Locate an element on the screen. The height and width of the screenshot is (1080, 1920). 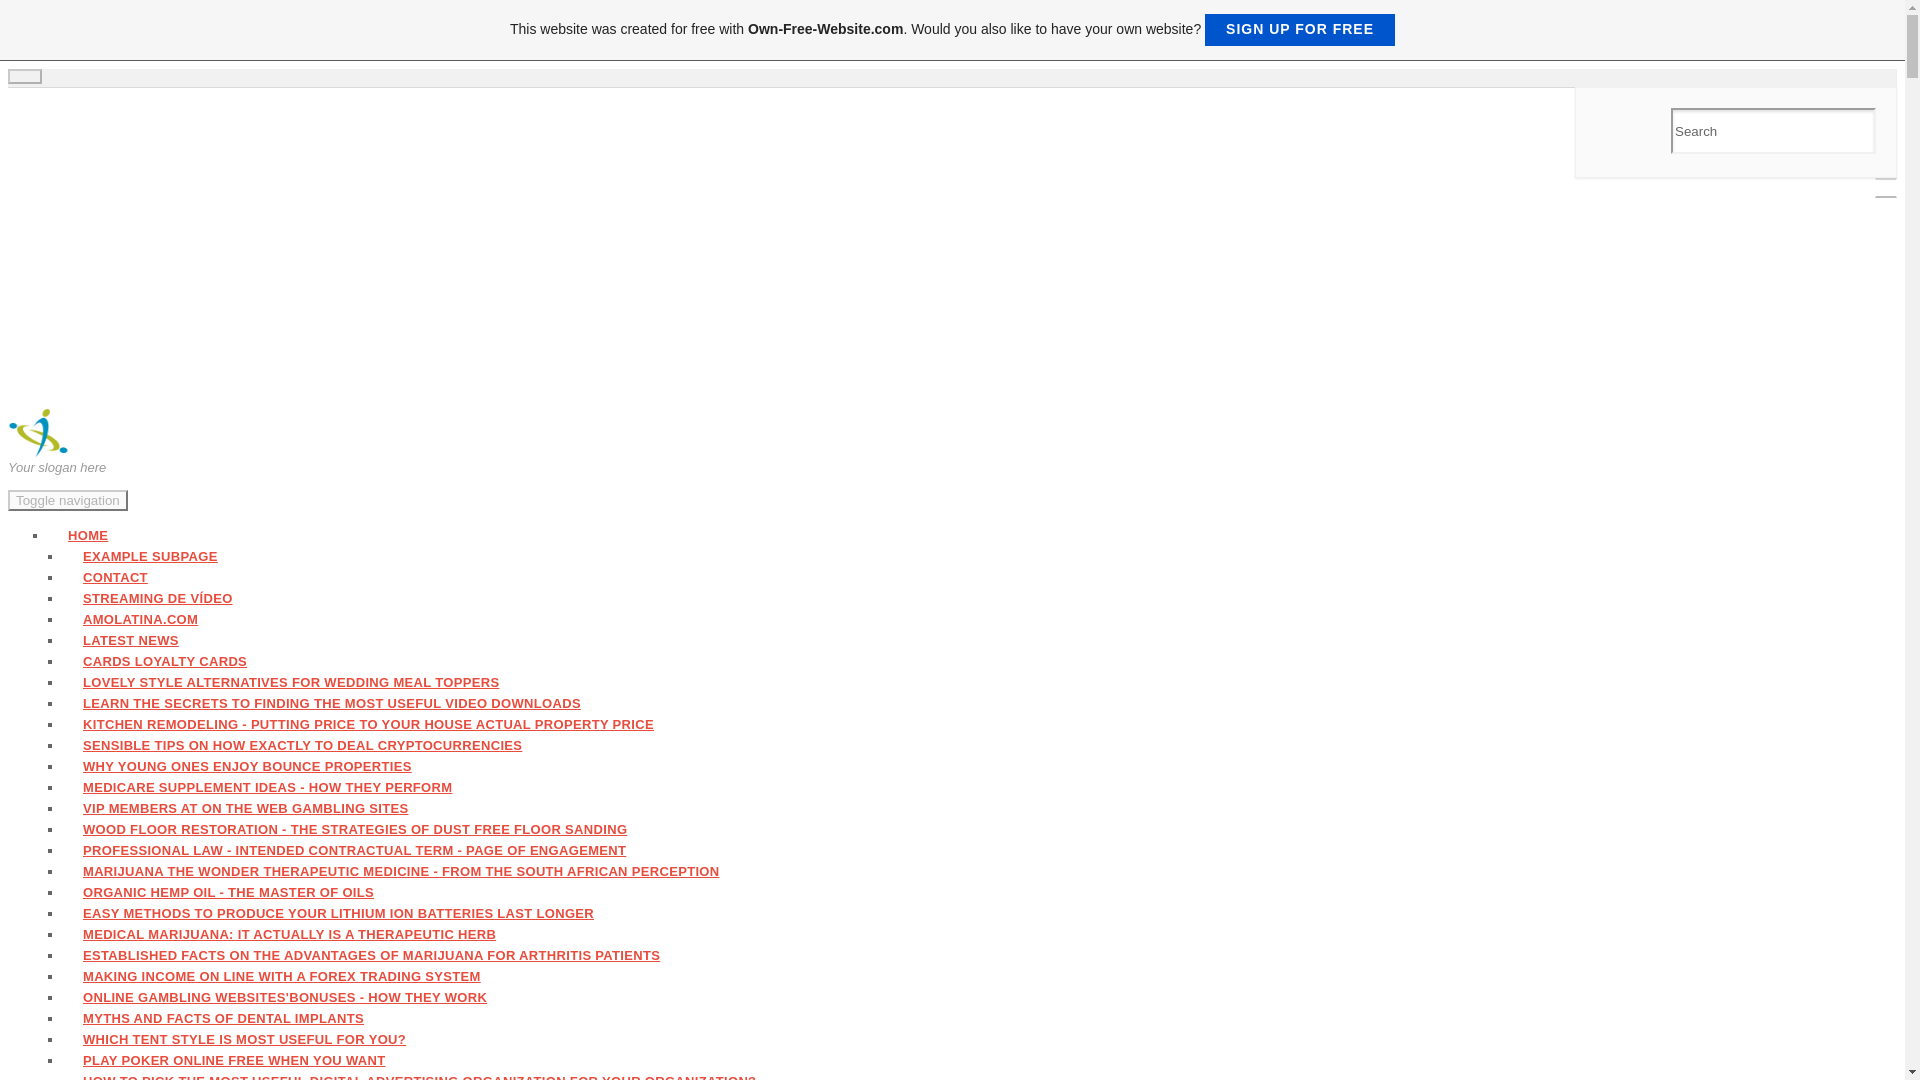
MEDICARE SUPPLEMENT IDEAS - HOW THEY PERFORM is located at coordinates (268, 786).